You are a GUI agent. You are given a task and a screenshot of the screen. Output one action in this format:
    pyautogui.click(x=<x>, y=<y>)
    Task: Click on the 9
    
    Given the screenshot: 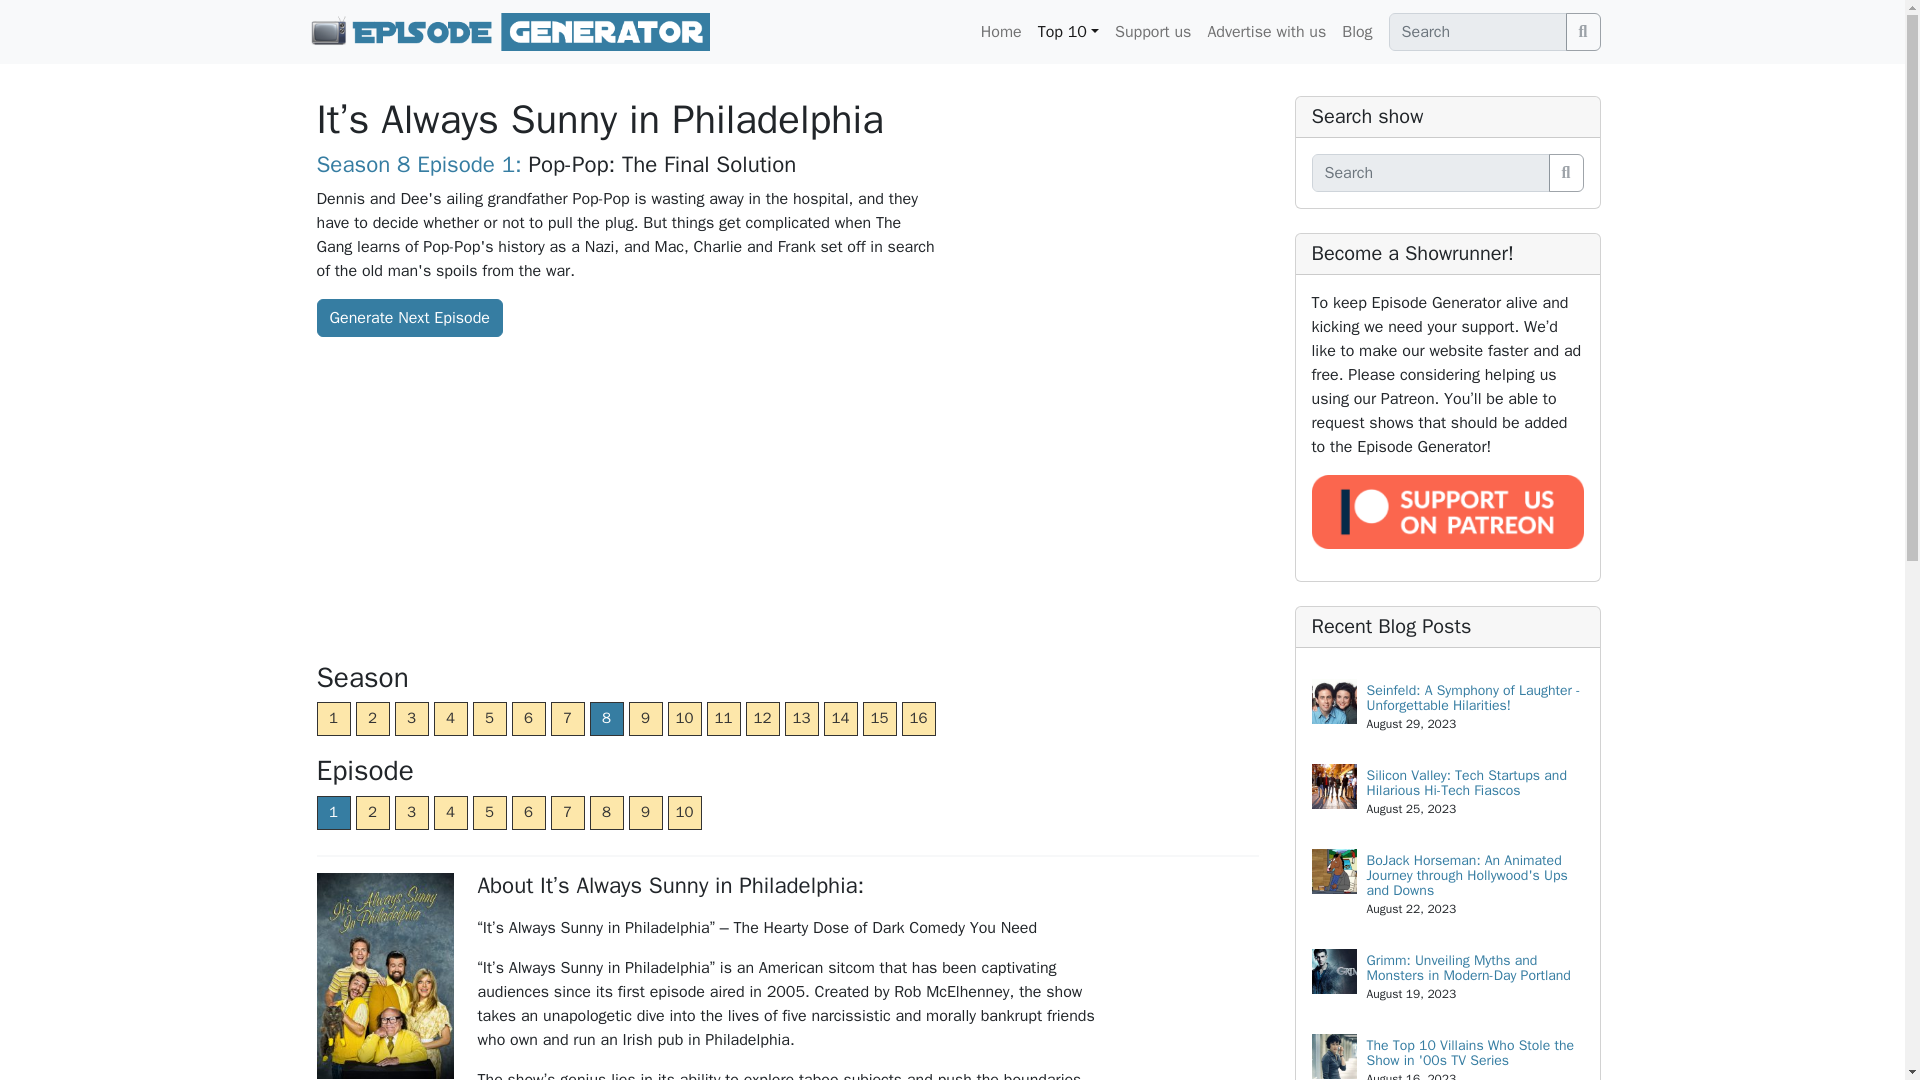 What is the action you would take?
    pyautogui.click(x=644, y=718)
    